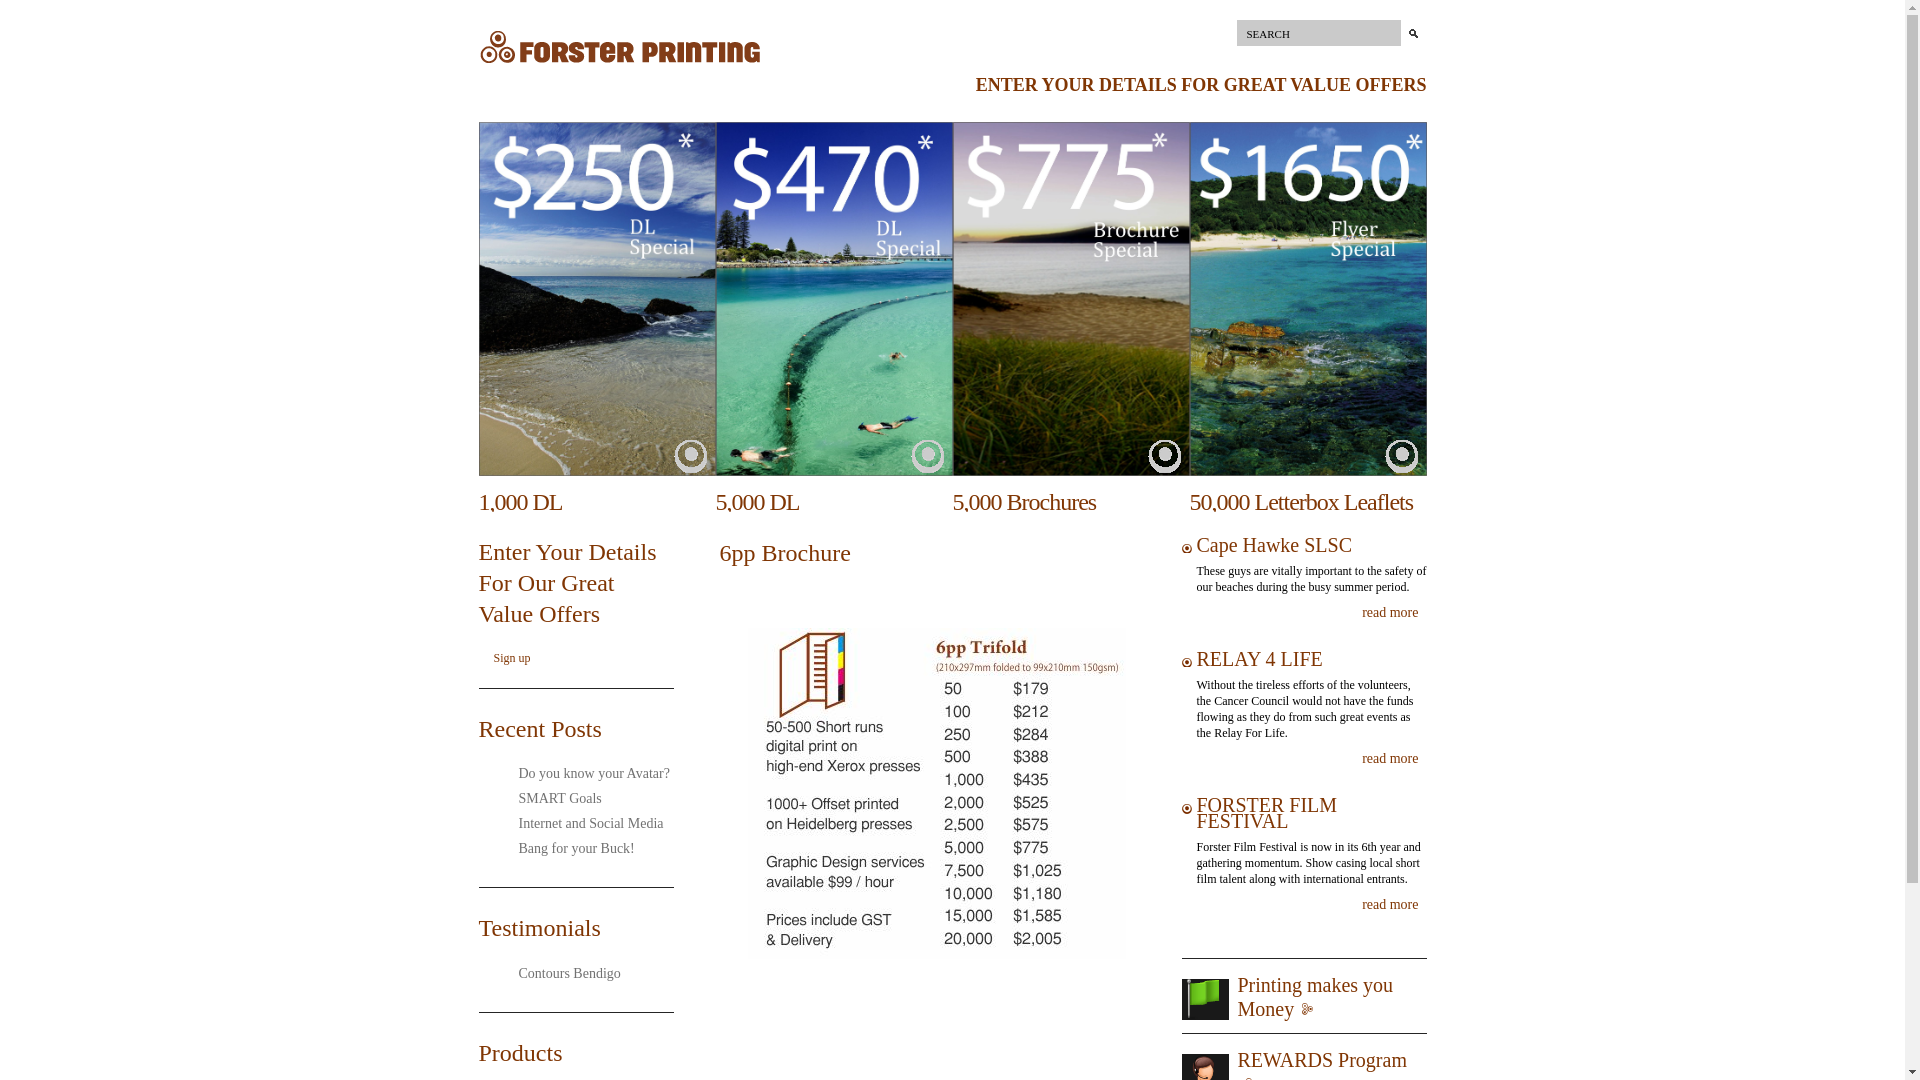 The image size is (1920, 1080). What do you see at coordinates (1394, 905) in the screenshot?
I see `read more` at bounding box center [1394, 905].